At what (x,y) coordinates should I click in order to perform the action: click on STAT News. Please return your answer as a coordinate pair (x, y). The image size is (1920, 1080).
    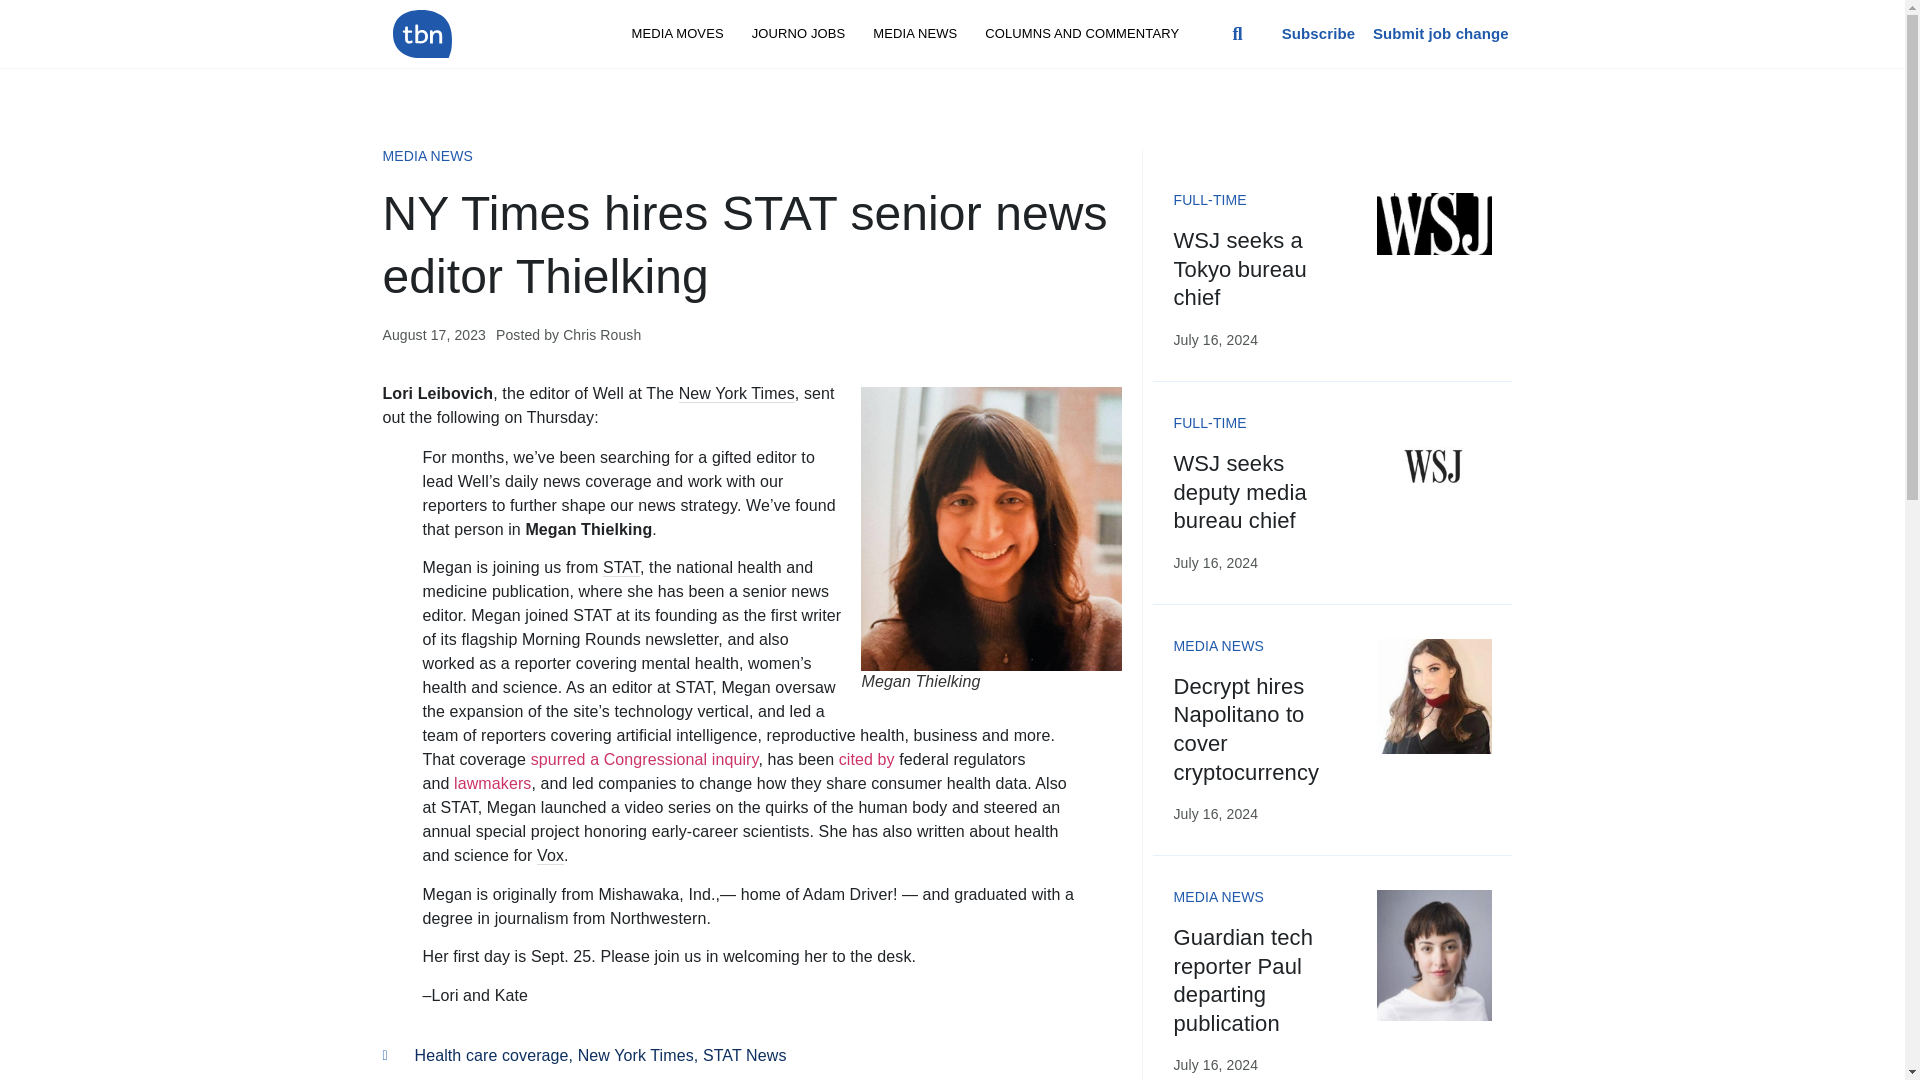
    Looking at the image, I should click on (744, 1054).